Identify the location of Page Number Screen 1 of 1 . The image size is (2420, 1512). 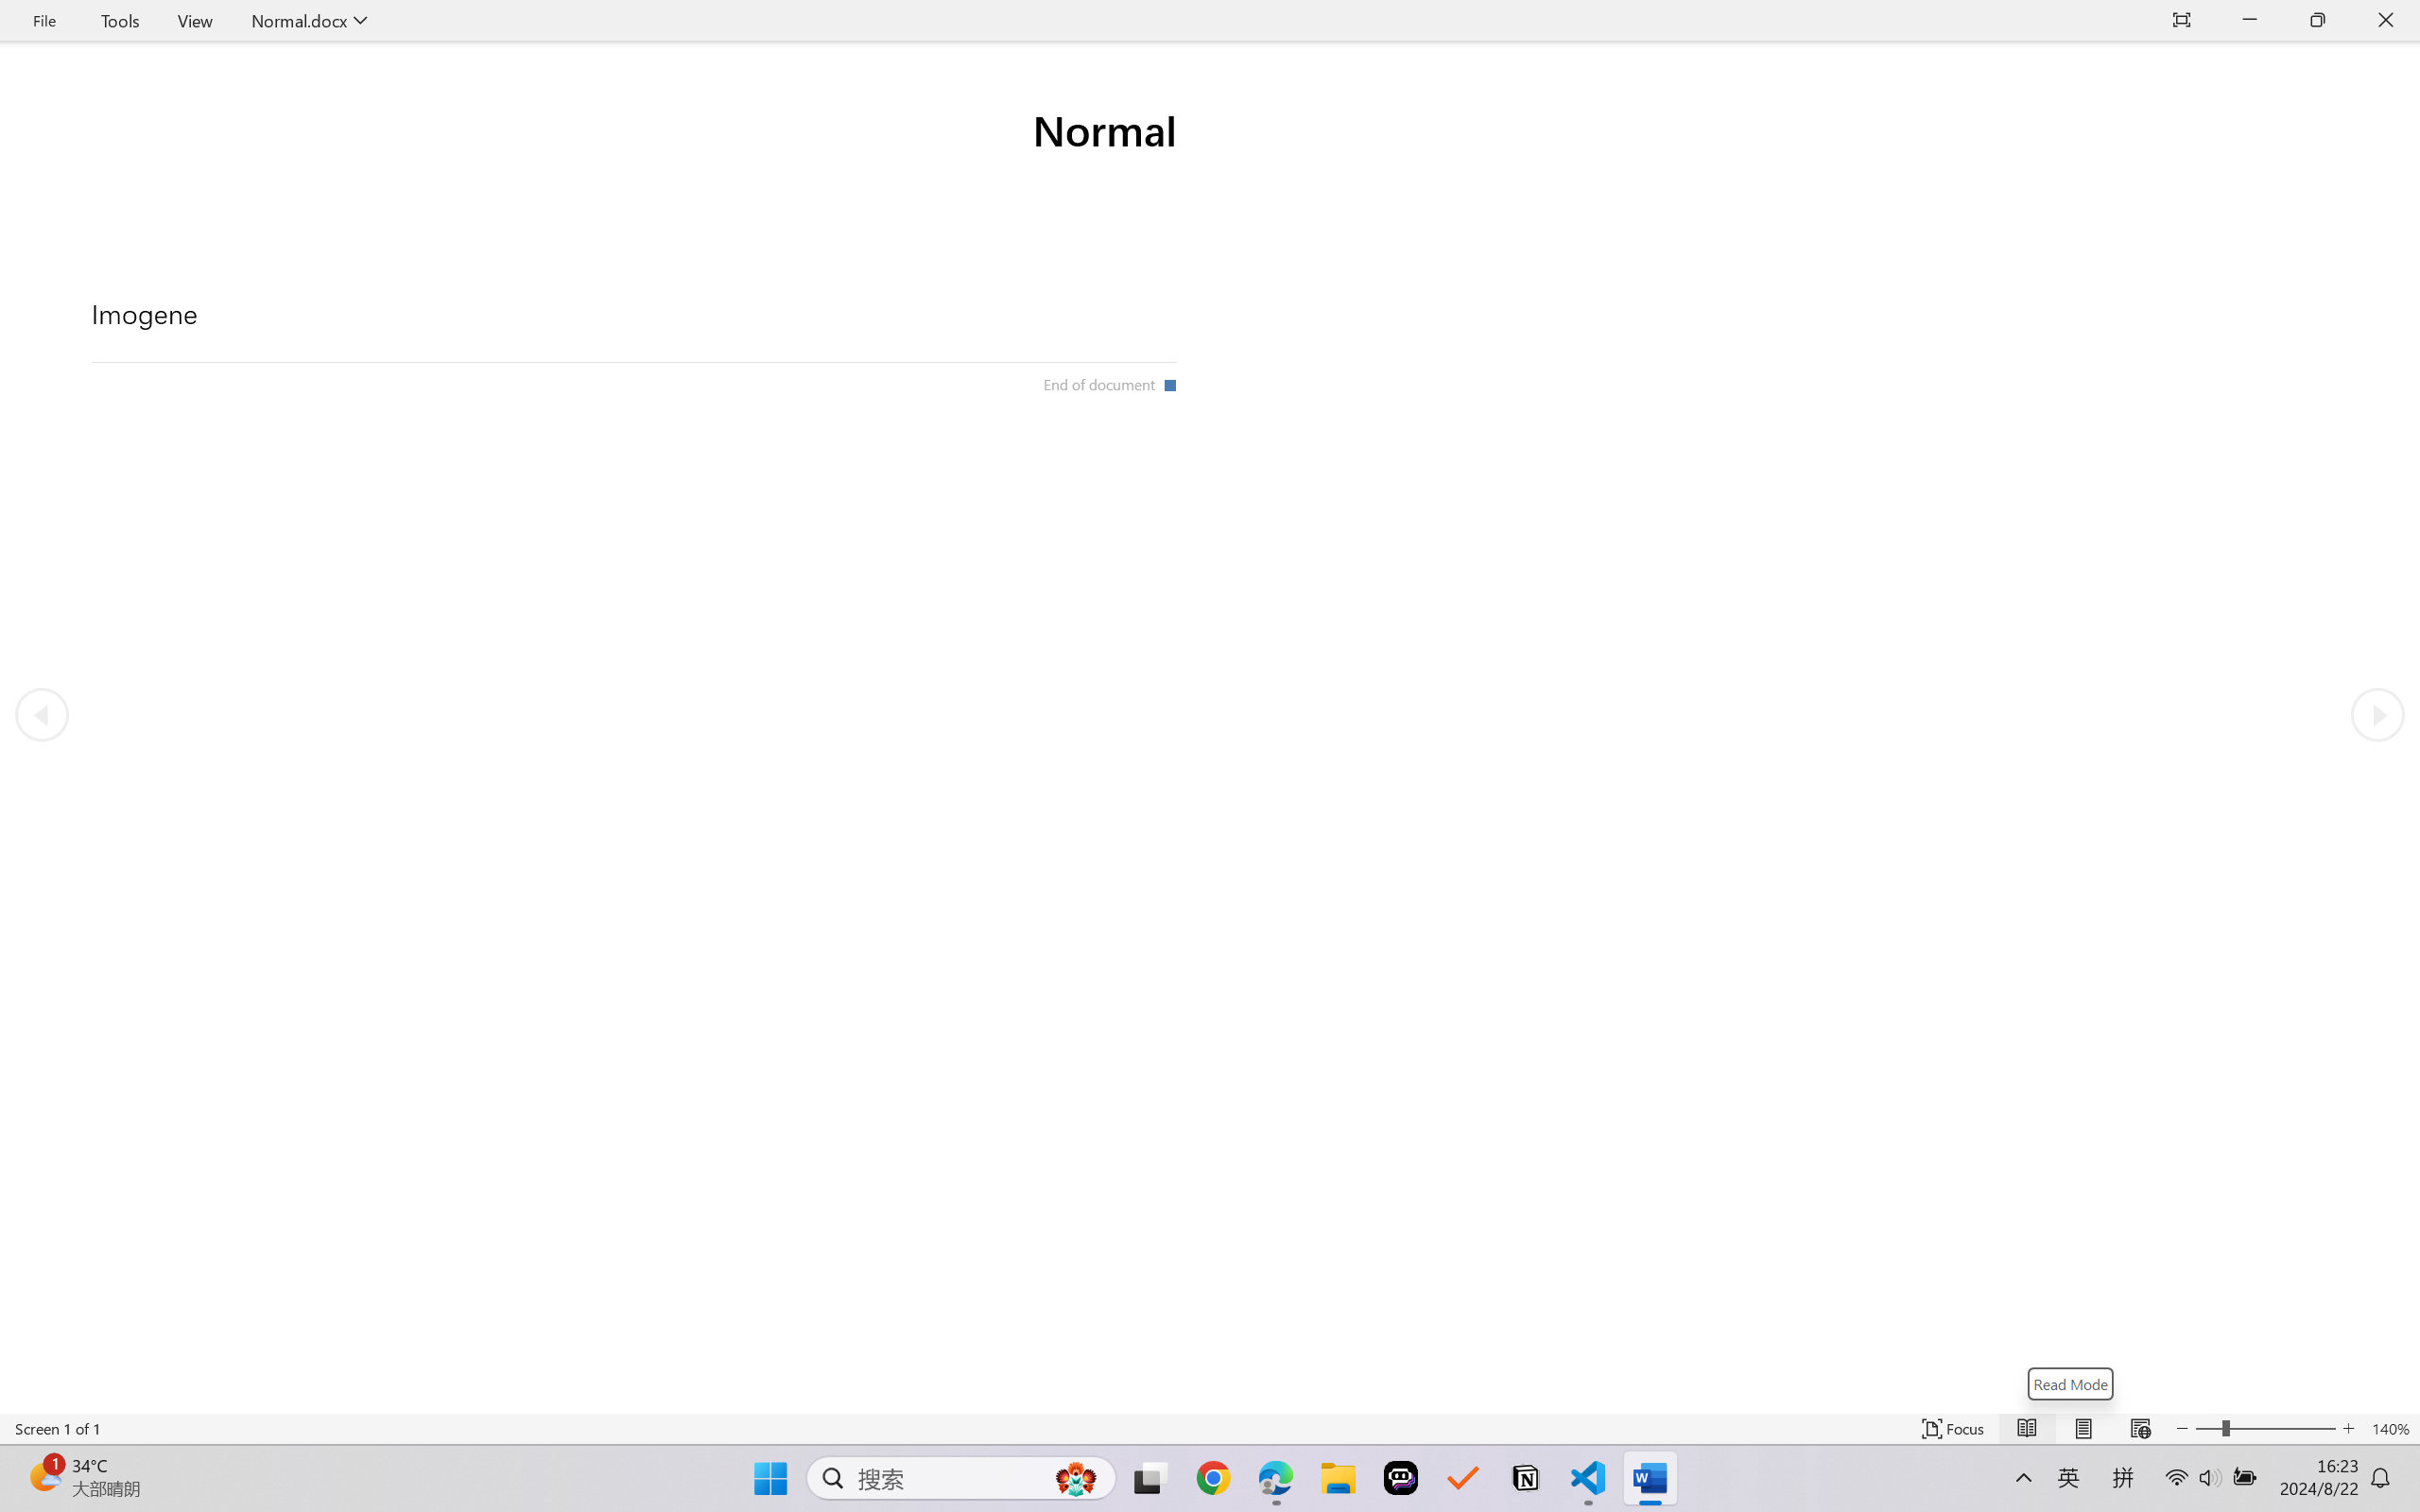
(58, 1429).